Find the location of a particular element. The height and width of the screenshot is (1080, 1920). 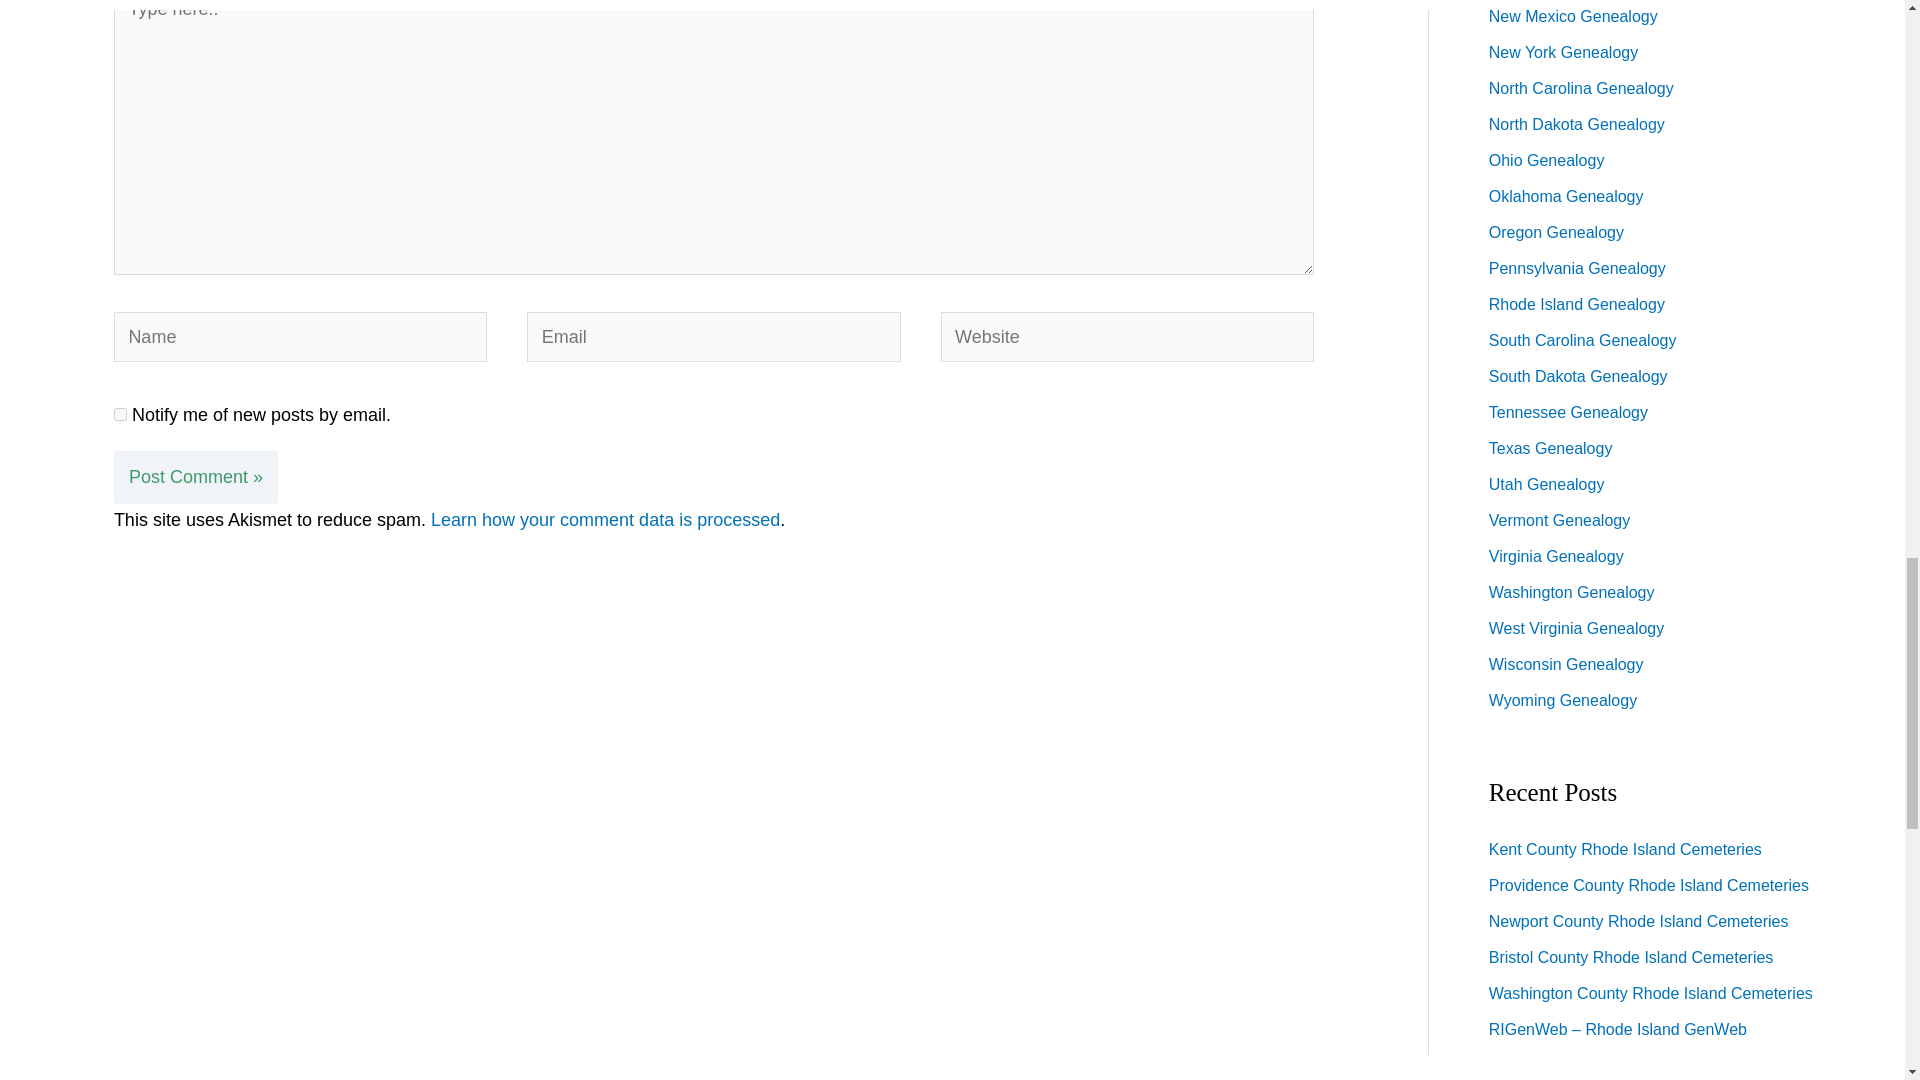

subscribe is located at coordinates (120, 414).